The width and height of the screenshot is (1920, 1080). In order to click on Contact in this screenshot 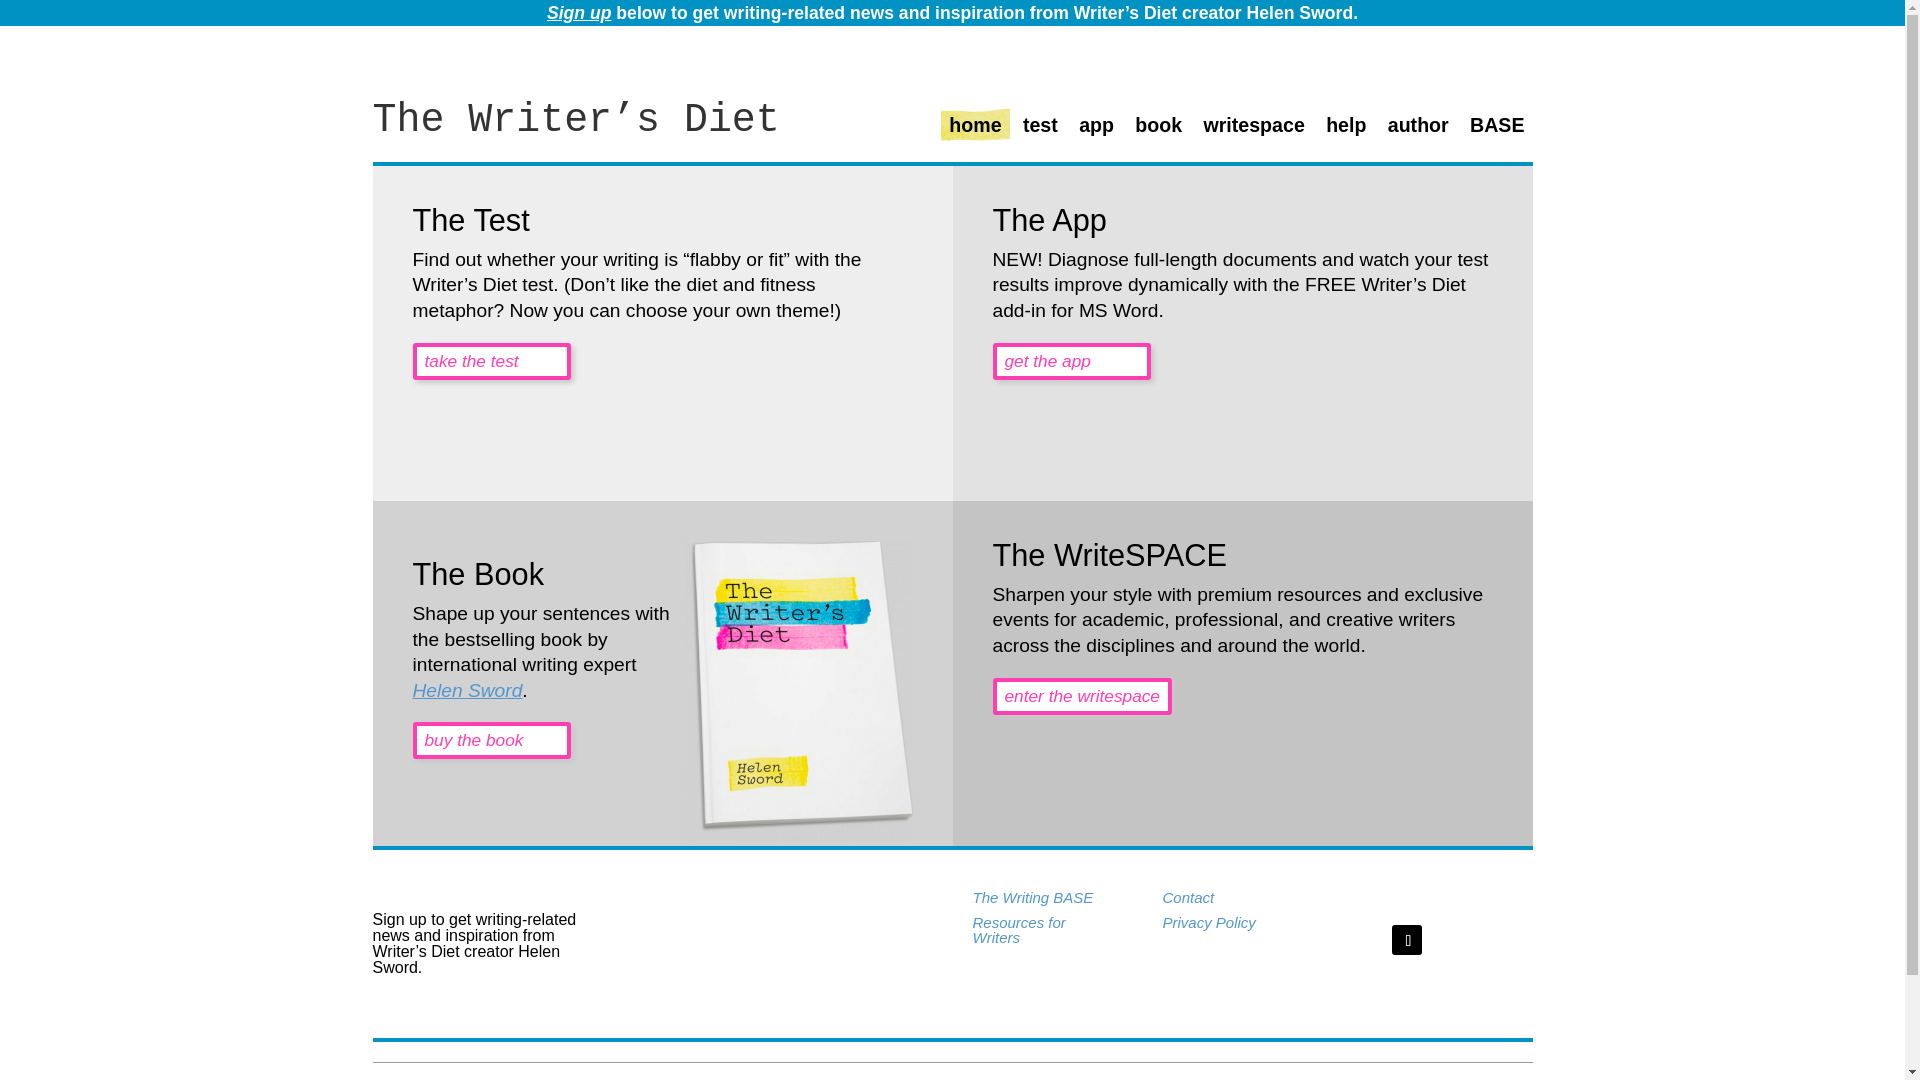, I will do `click(1187, 897)`.